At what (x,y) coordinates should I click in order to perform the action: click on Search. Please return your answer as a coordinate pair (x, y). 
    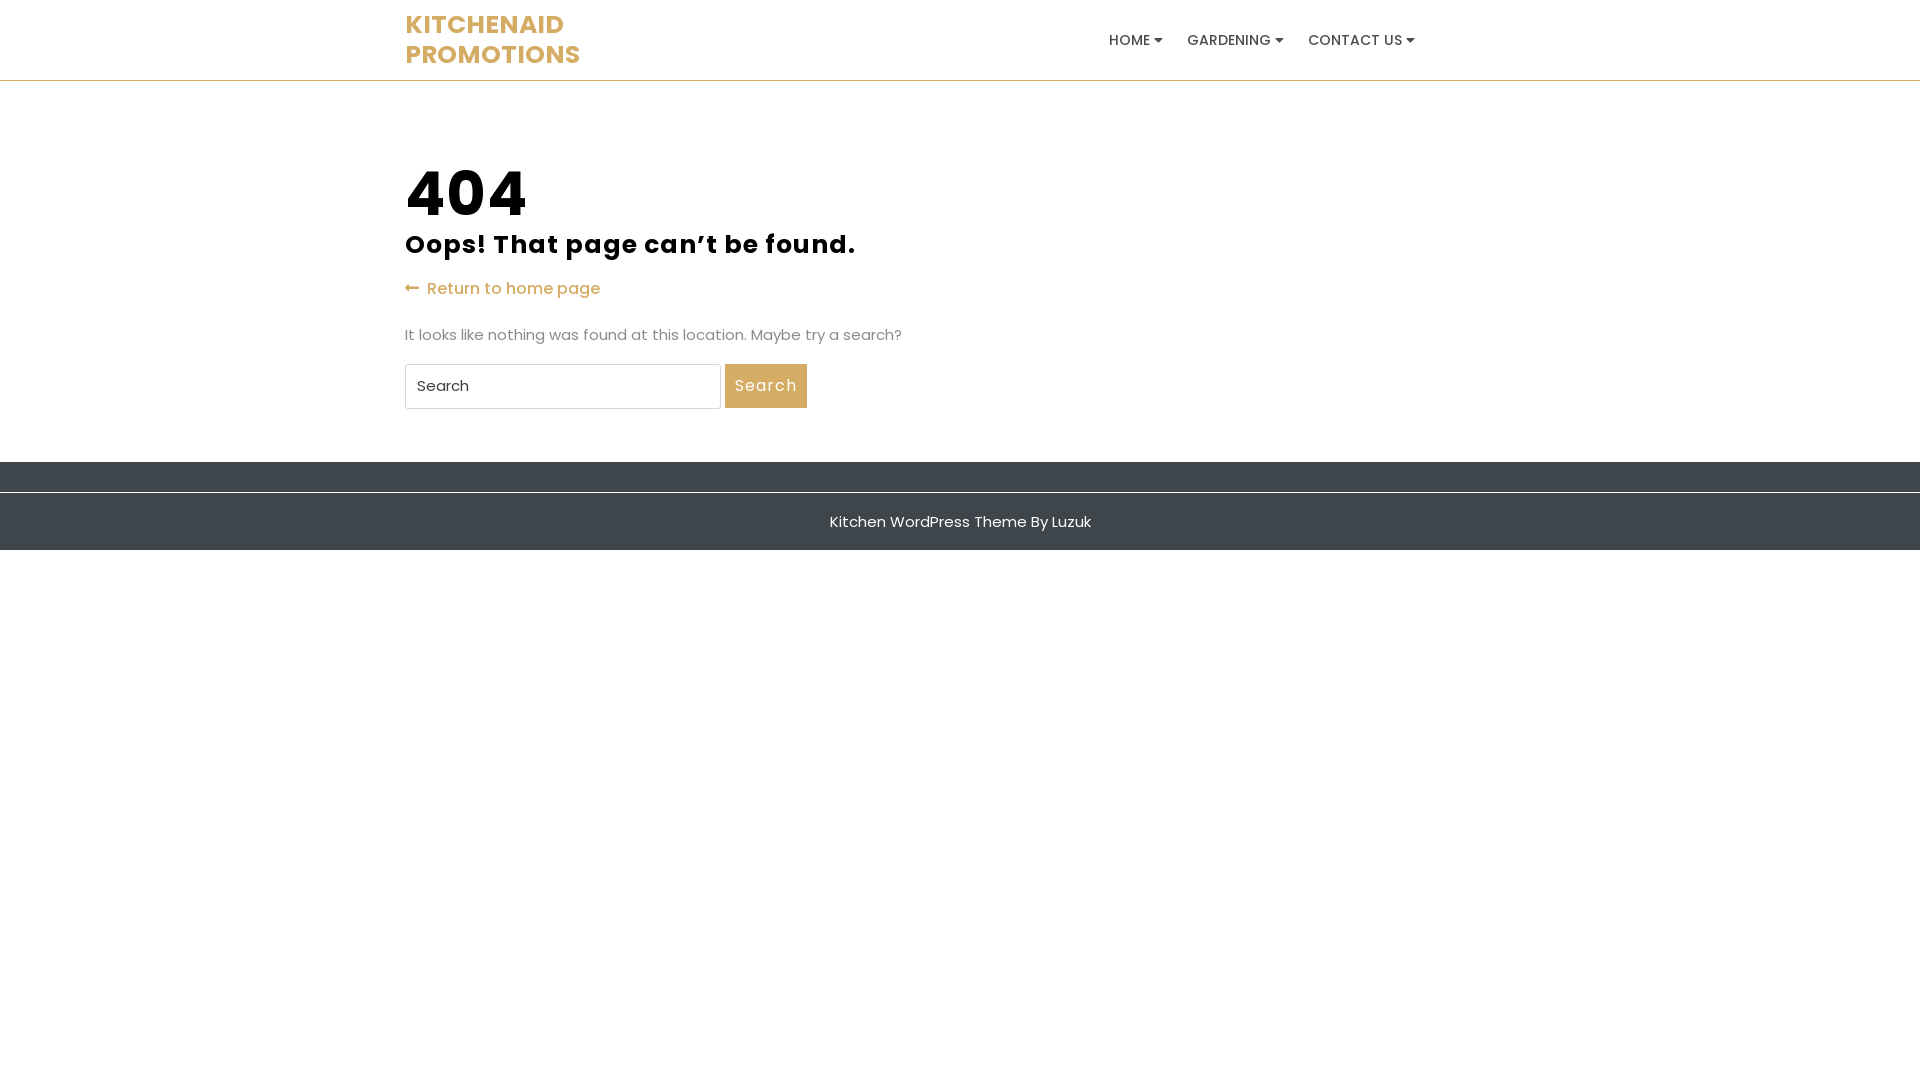
    Looking at the image, I should click on (766, 386).